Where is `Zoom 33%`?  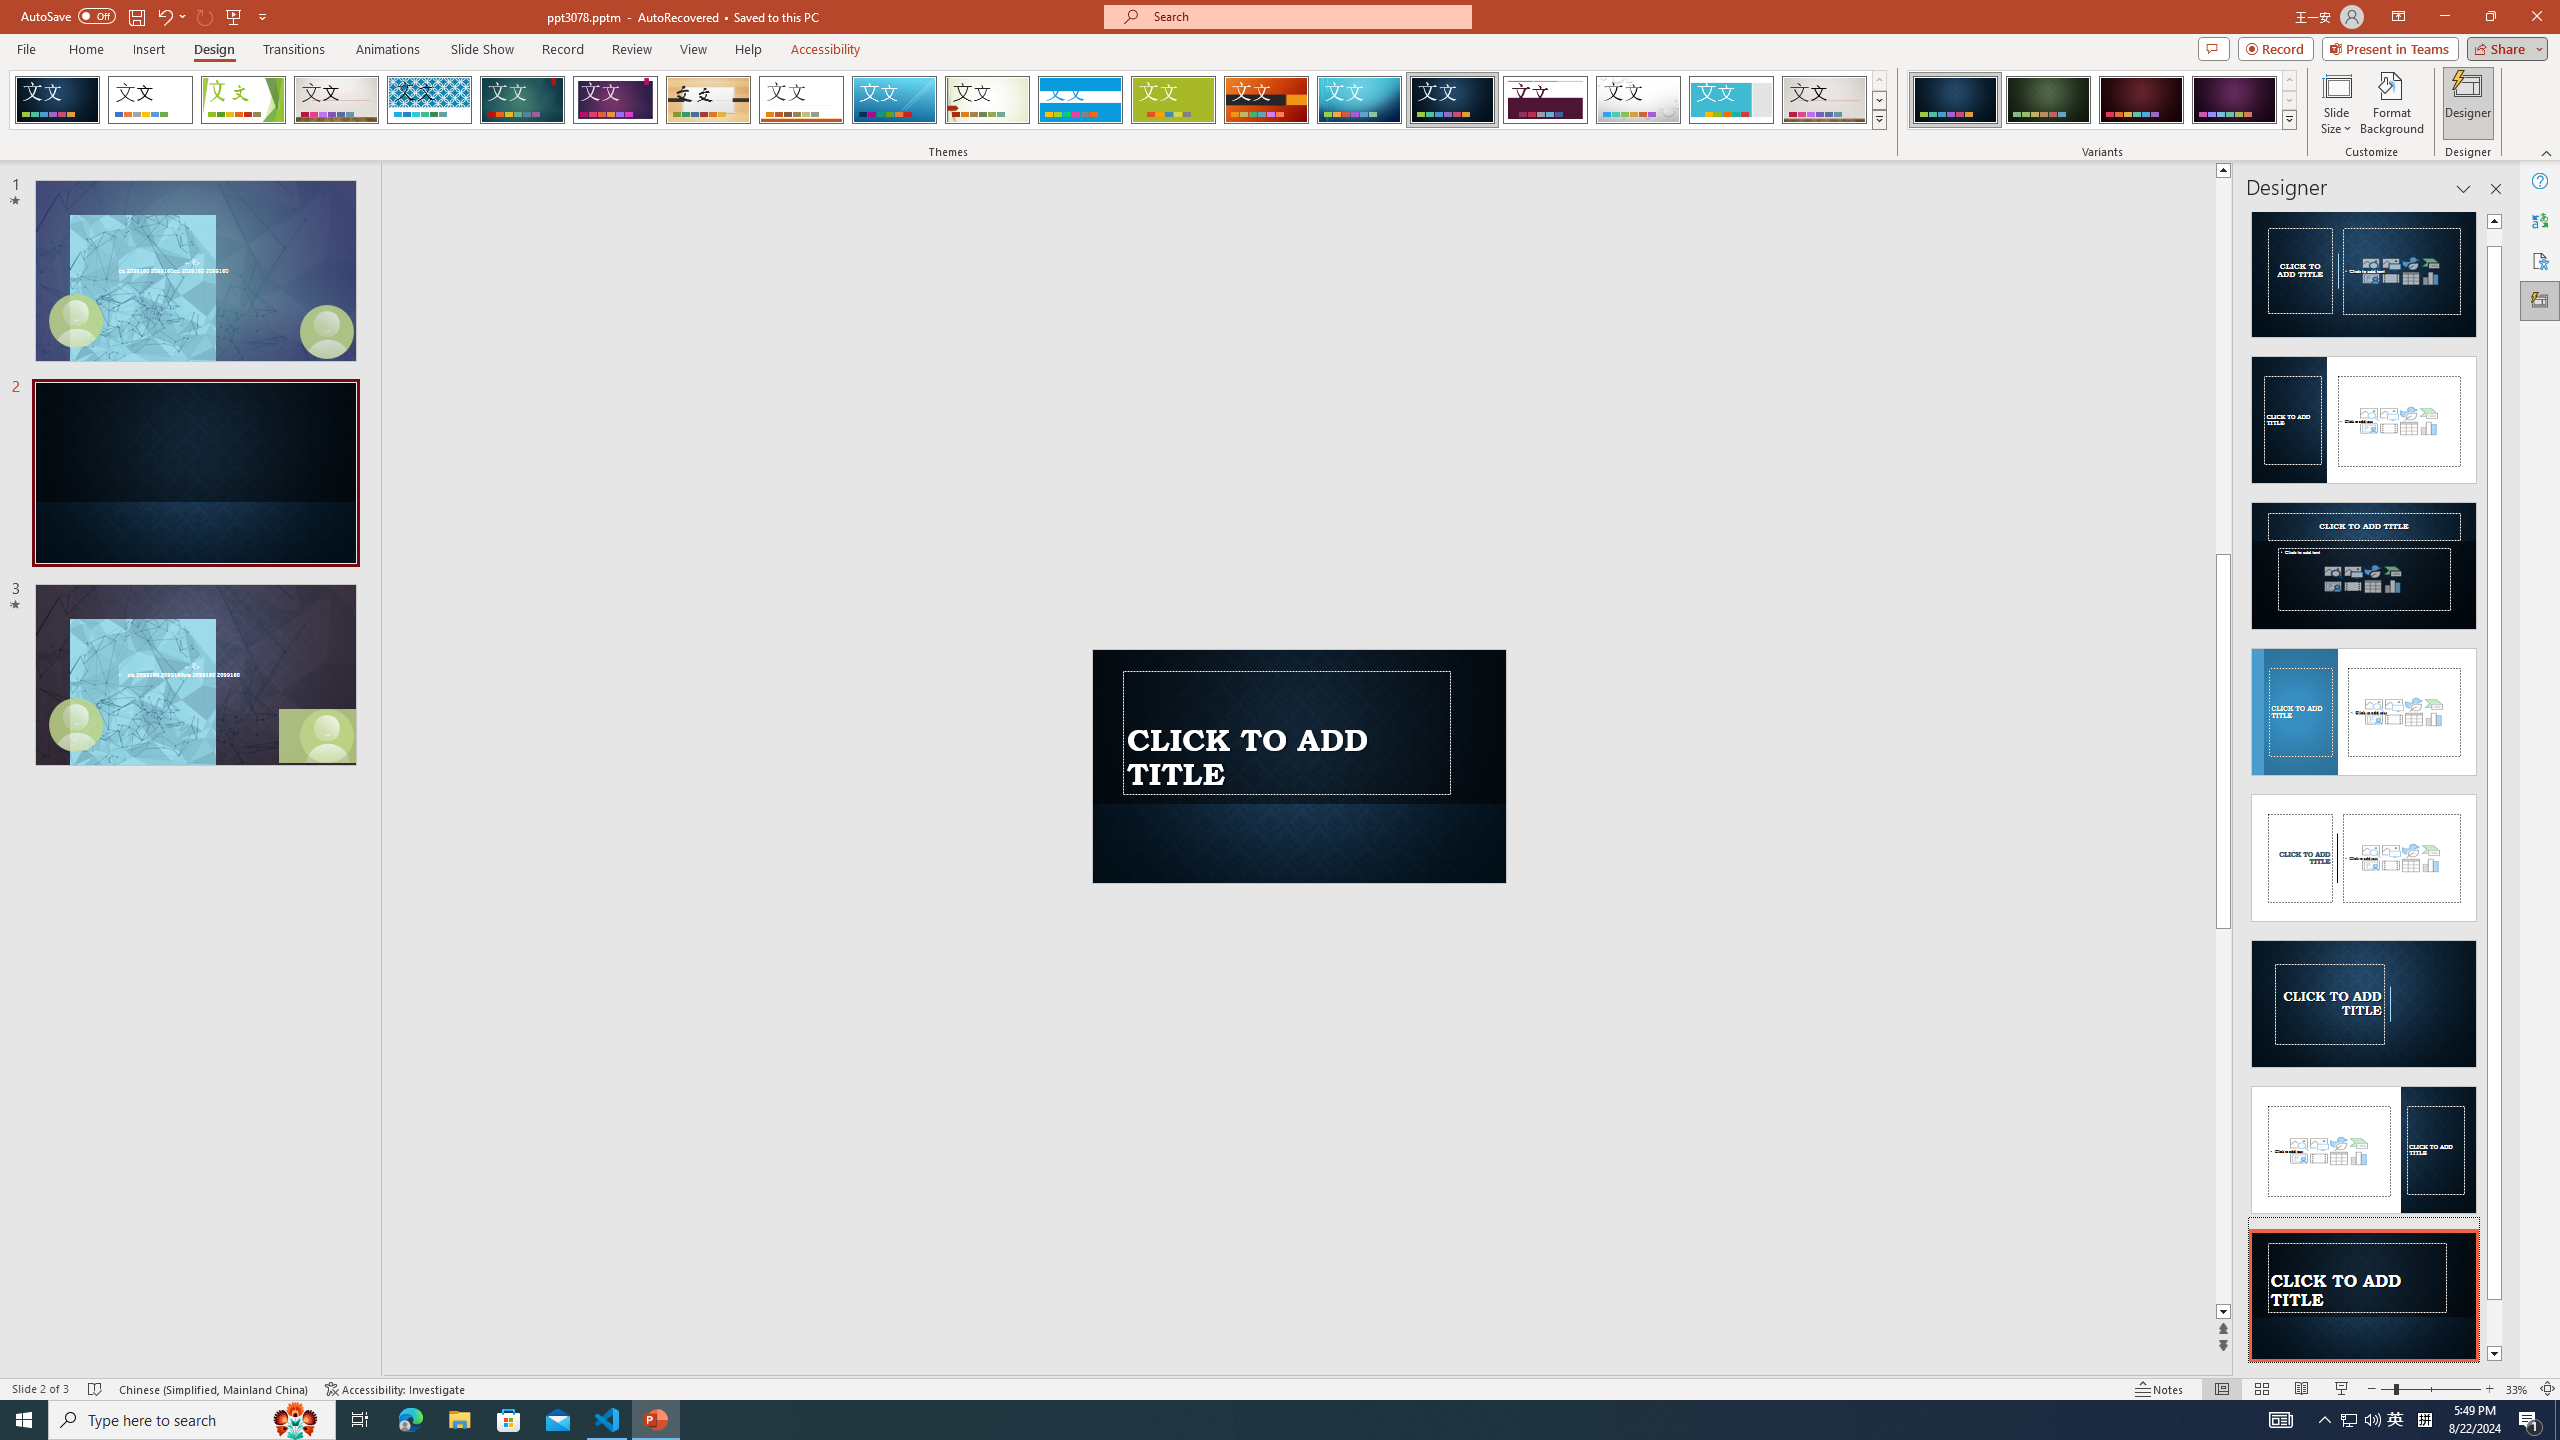 Zoom 33% is located at coordinates (2517, 1389).